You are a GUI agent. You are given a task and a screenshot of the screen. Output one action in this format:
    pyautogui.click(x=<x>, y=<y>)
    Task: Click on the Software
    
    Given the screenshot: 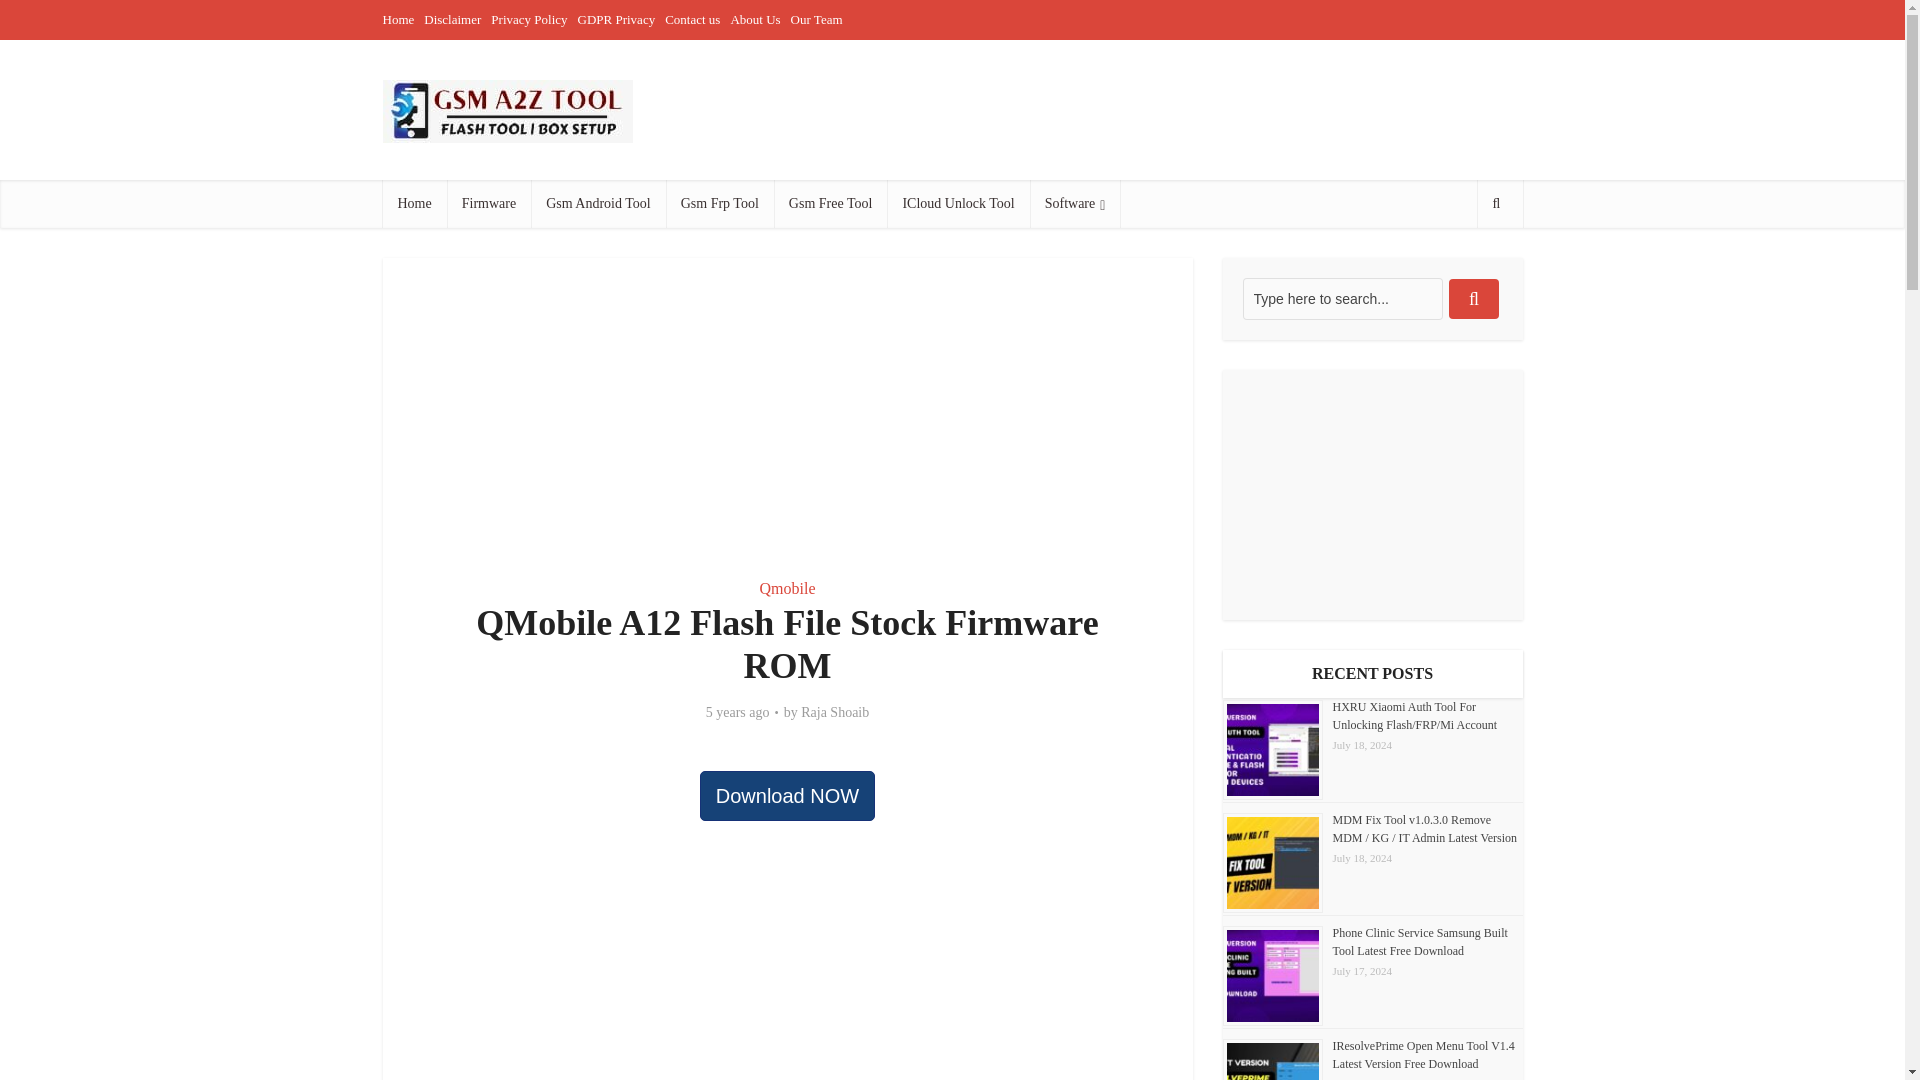 What is the action you would take?
    pyautogui.click(x=1075, y=204)
    